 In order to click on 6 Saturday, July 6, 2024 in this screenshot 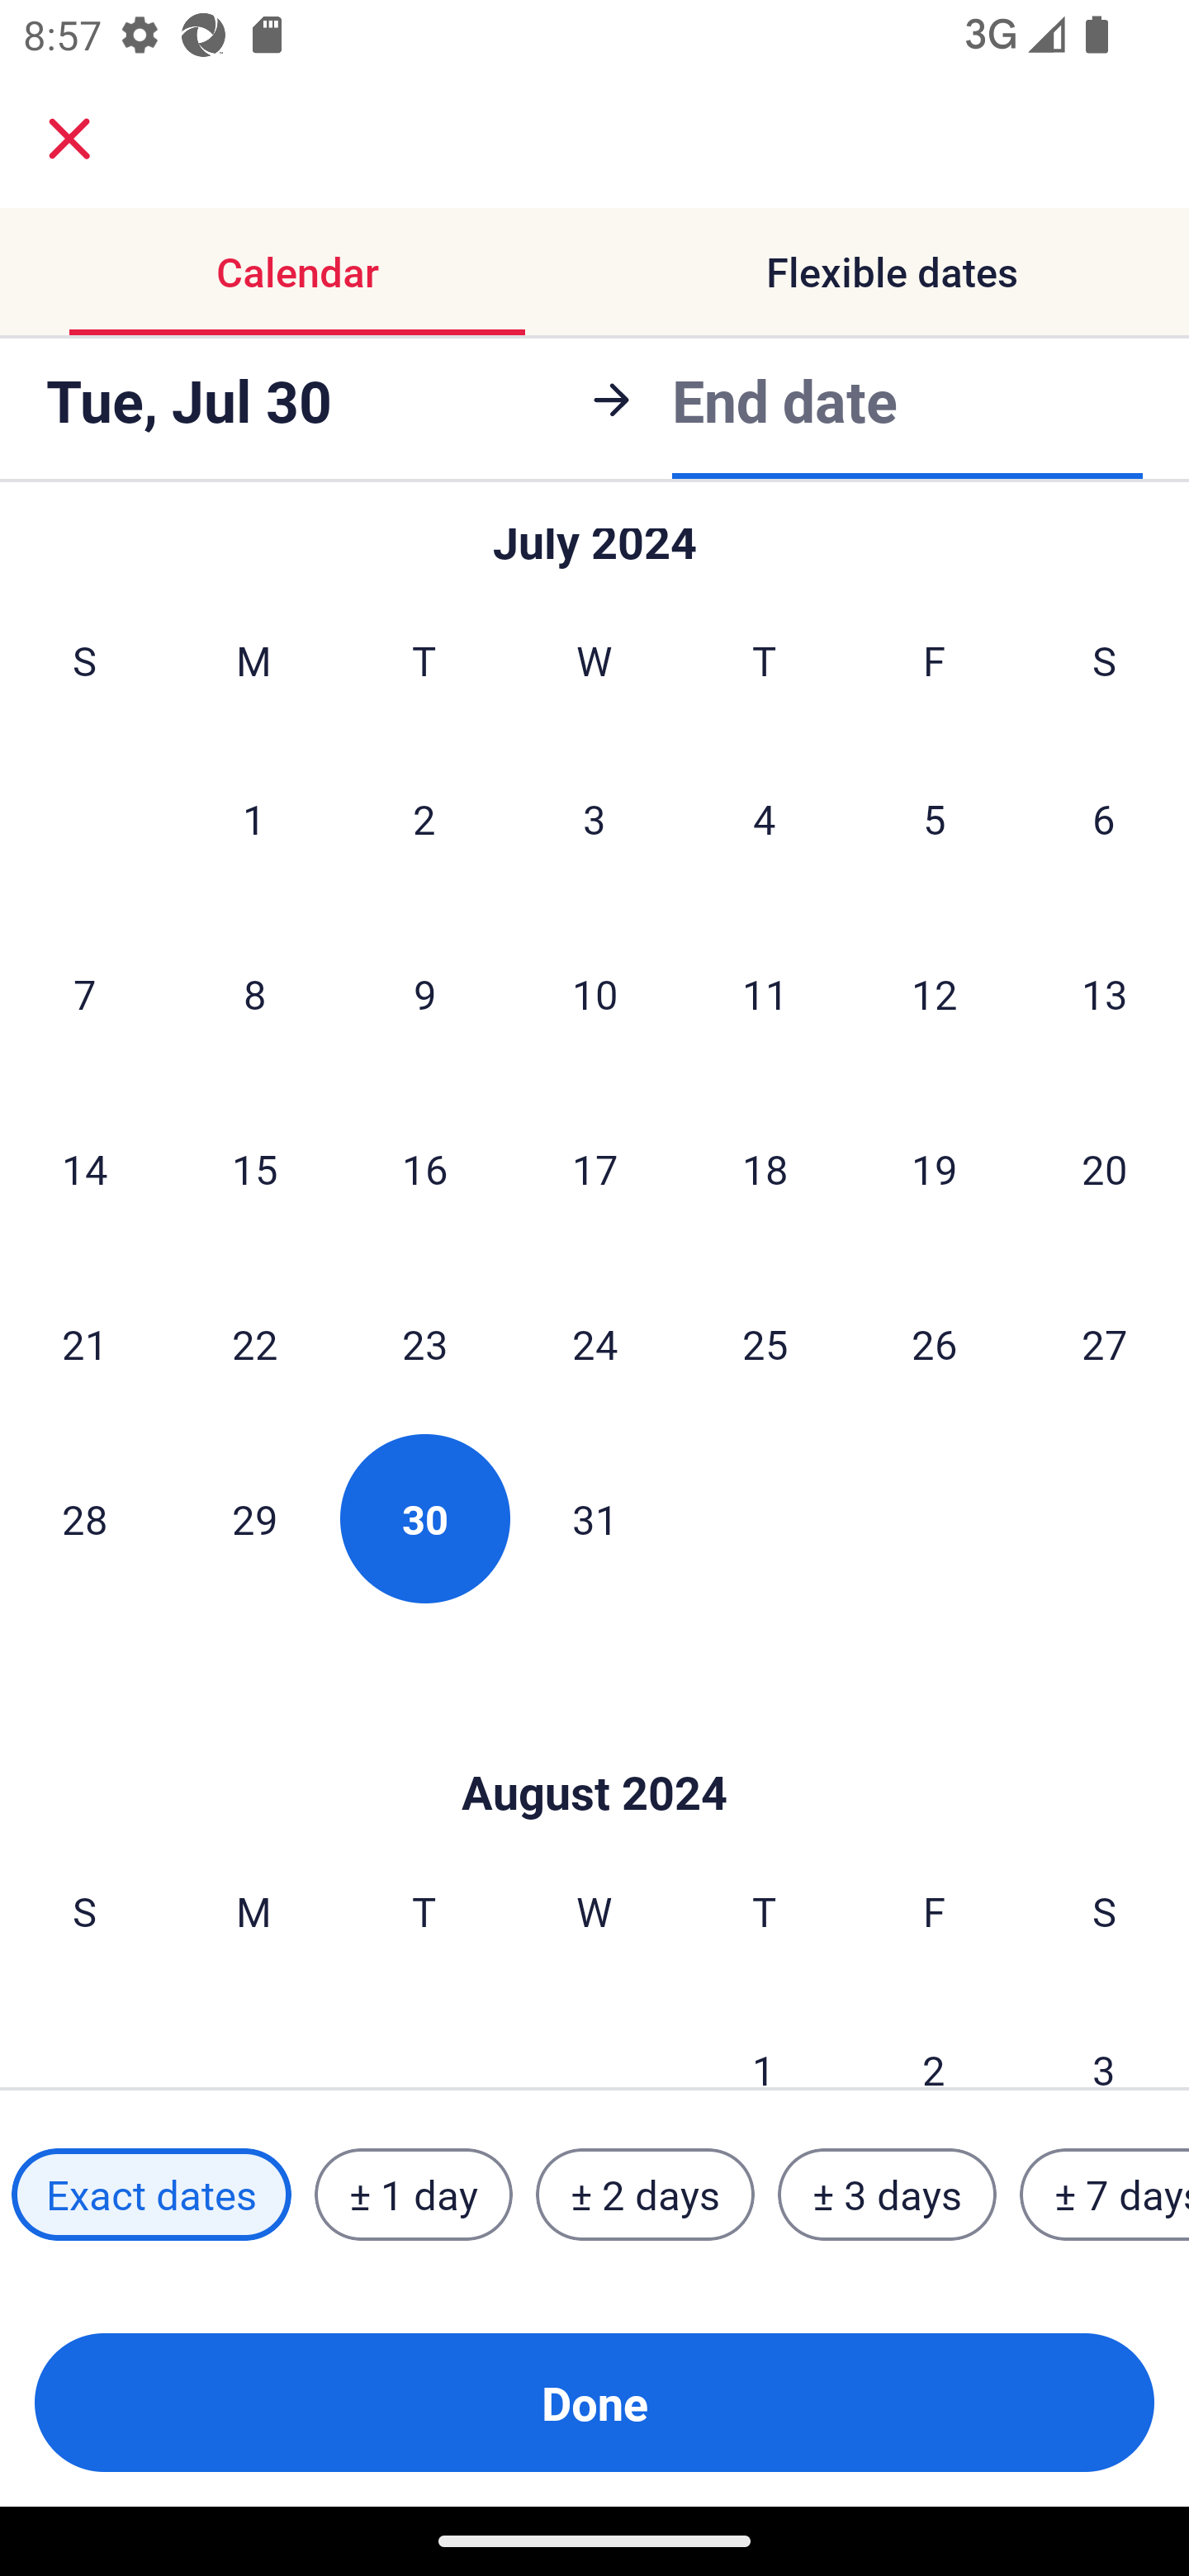, I will do `click(1104, 819)`.